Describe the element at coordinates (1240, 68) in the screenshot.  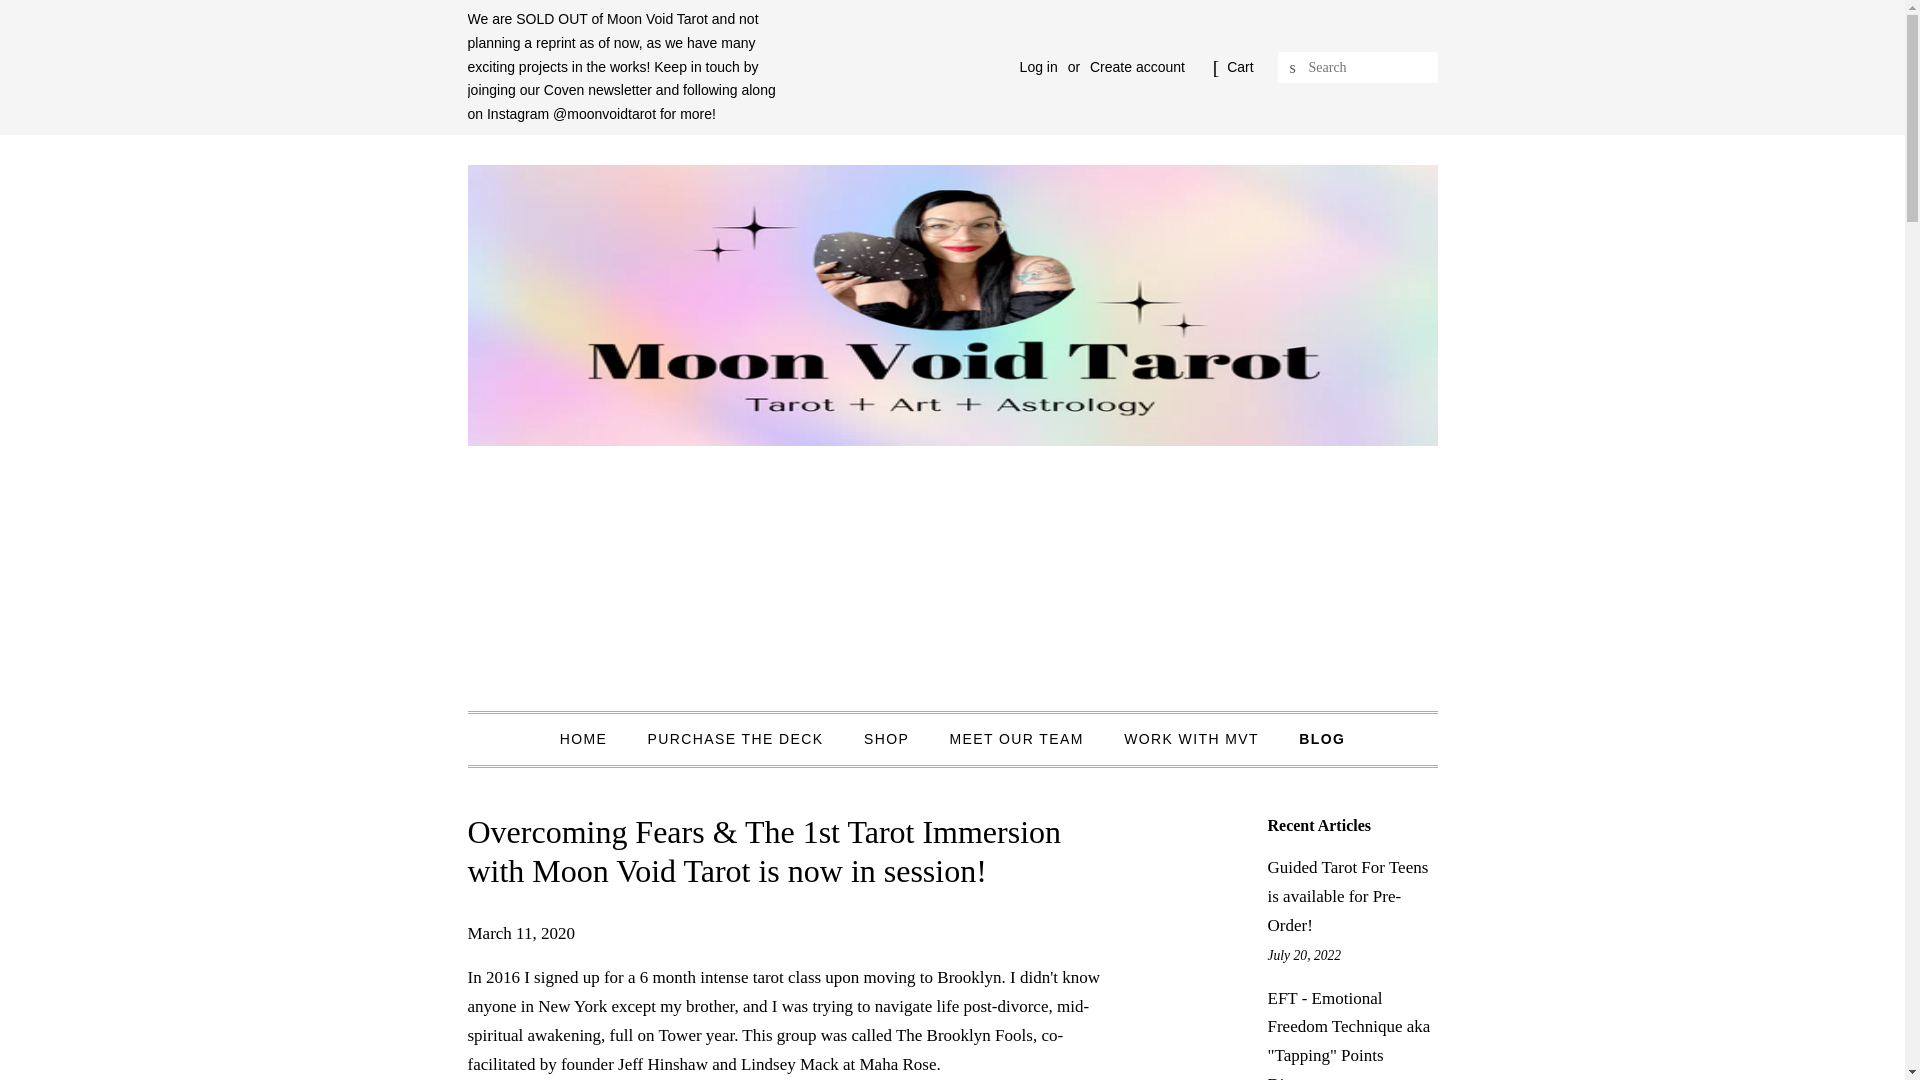
I see `Cart` at that location.